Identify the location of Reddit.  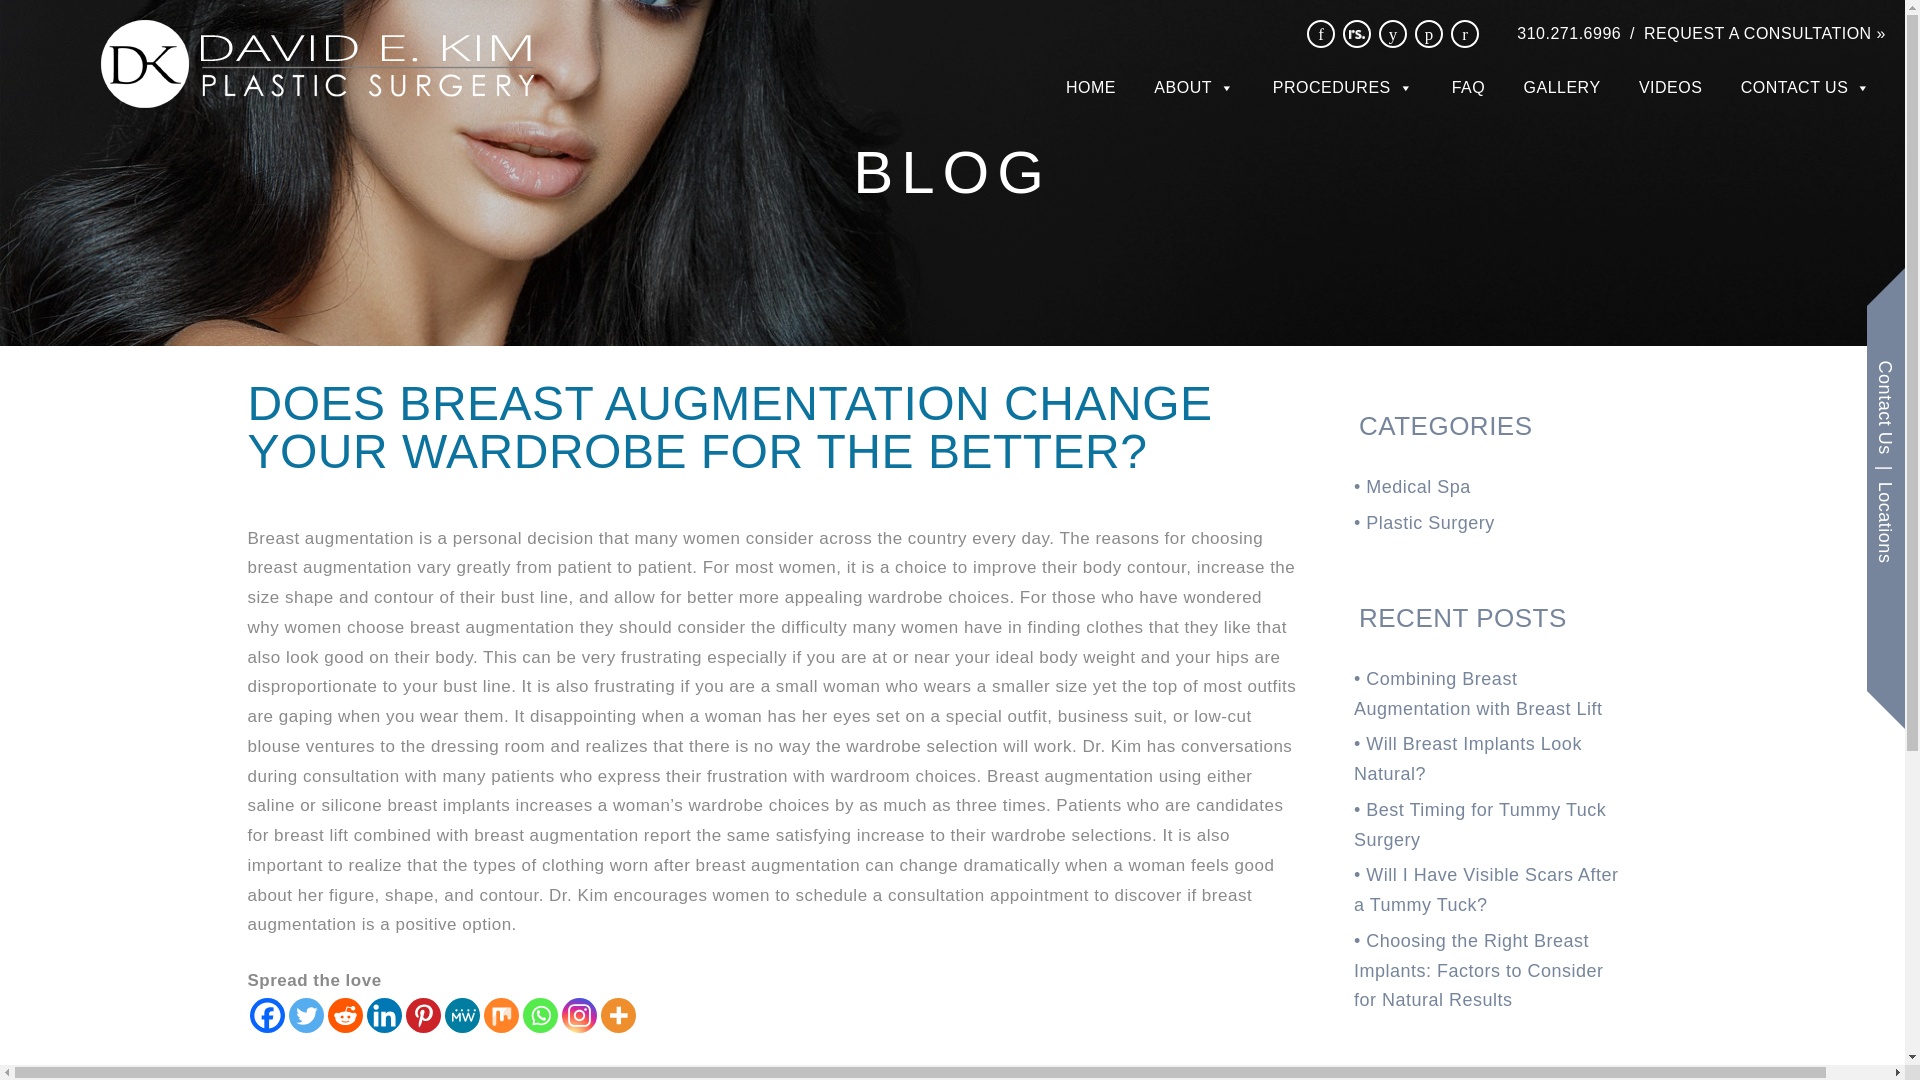
(345, 1014).